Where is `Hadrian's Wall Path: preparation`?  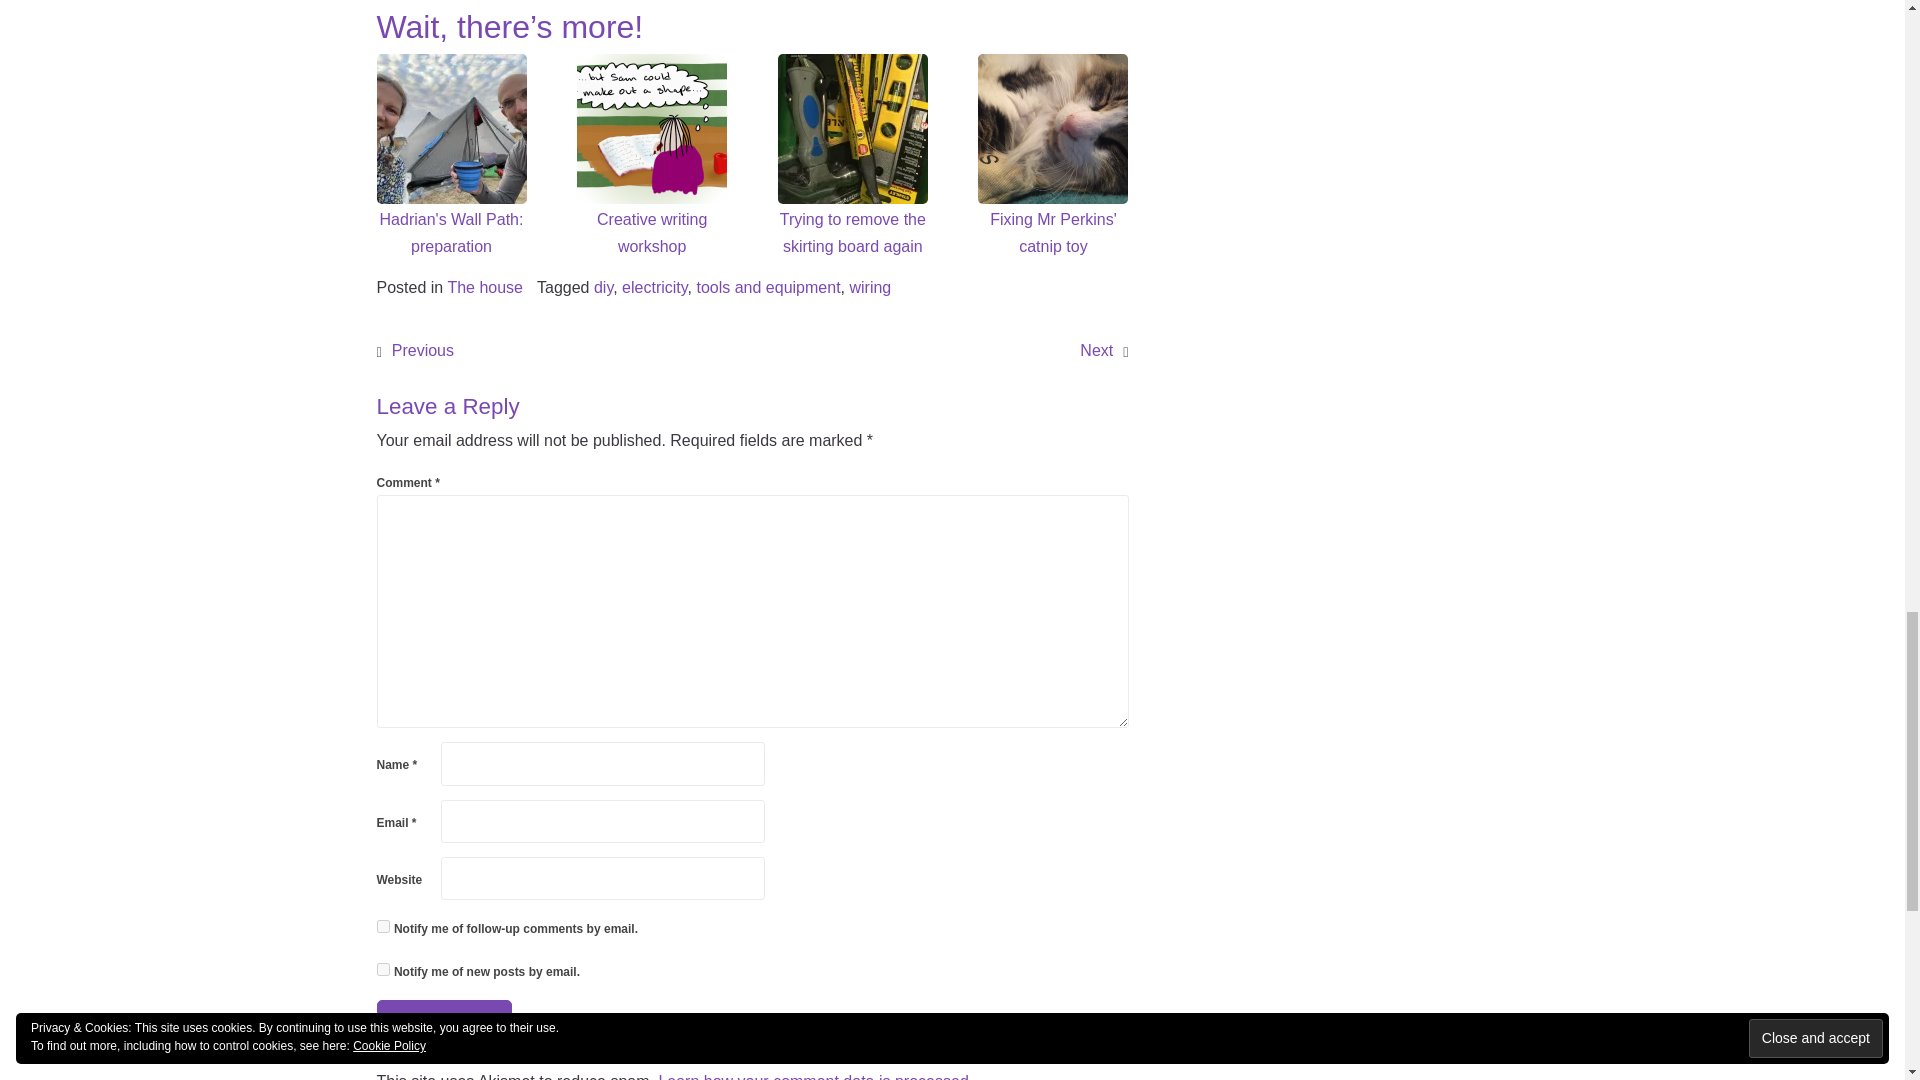
Hadrian's Wall Path: preparation is located at coordinates (451, 129).